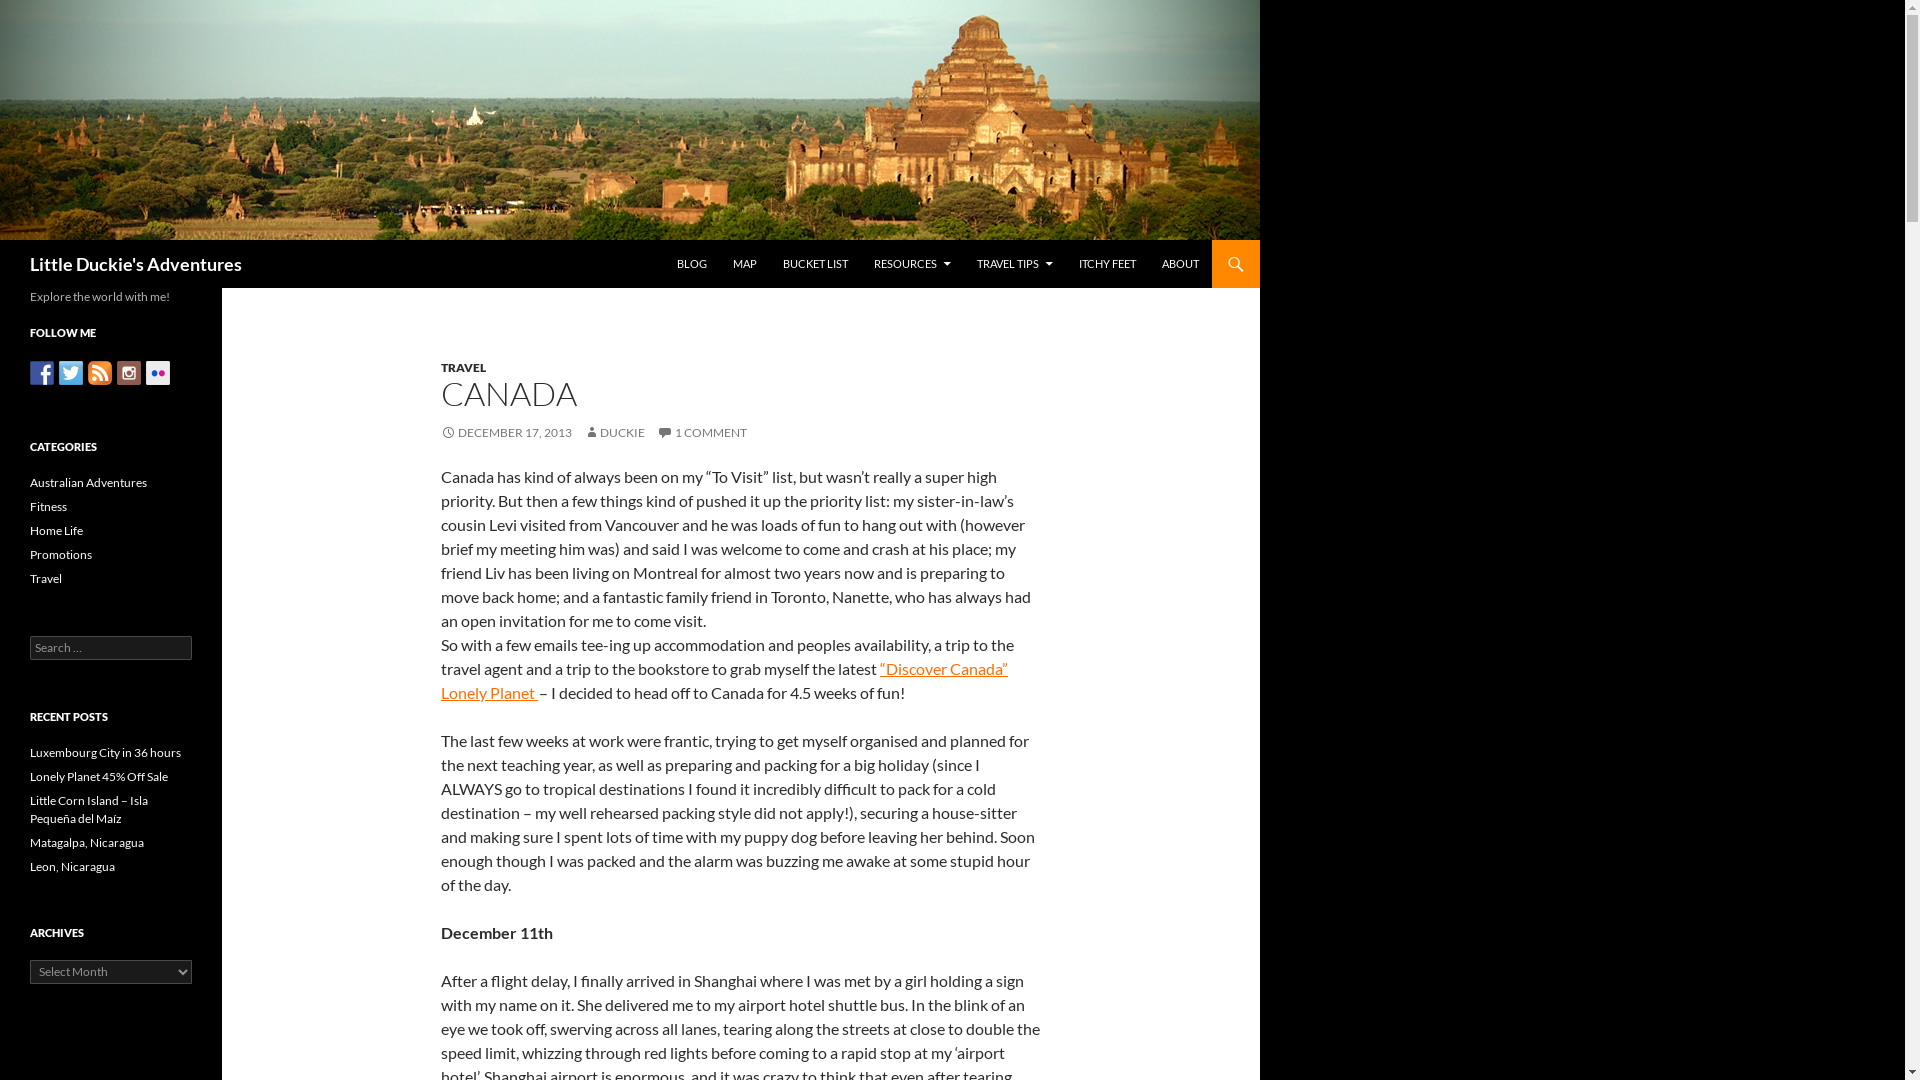  Describe the element at coordinates (99, 776) in the screenshot. I see `Lonely Planet 45% Off Sale` at that location.